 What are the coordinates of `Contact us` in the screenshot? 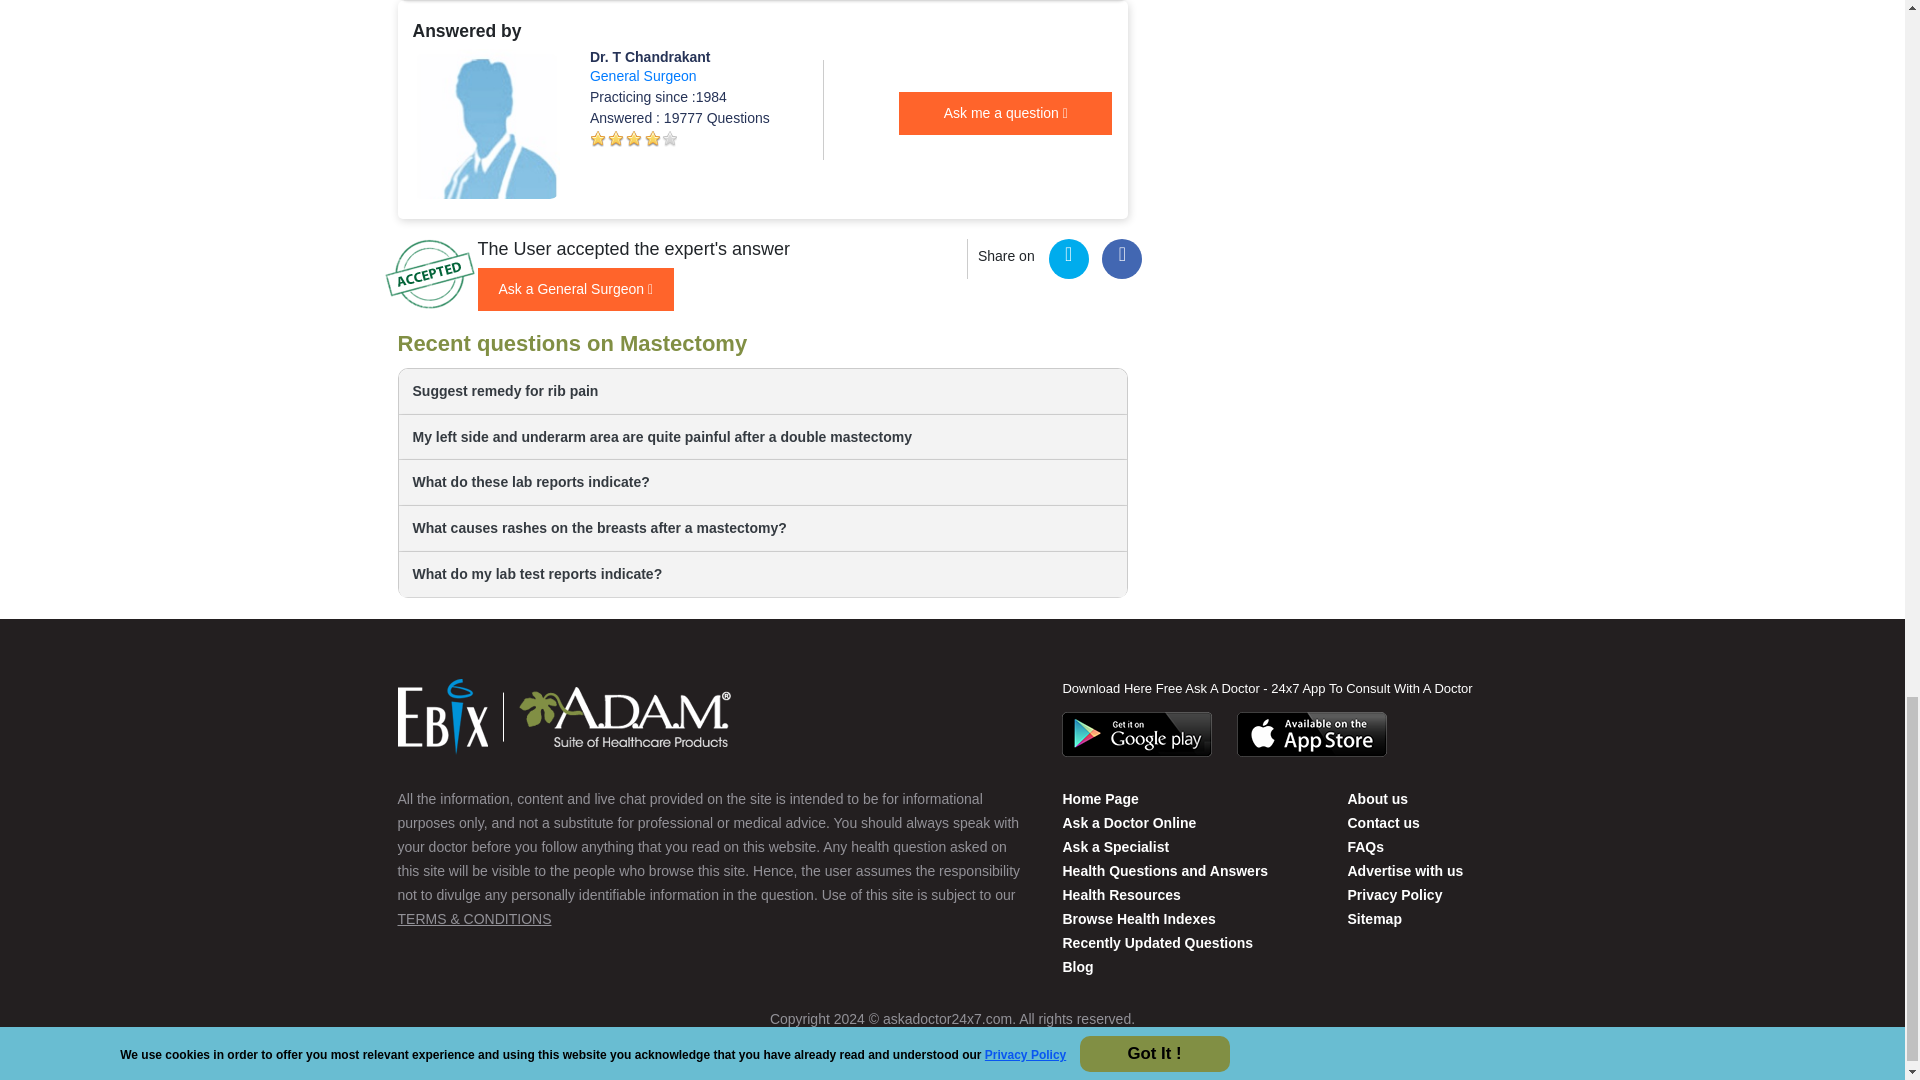 It's located at (1382, 822).